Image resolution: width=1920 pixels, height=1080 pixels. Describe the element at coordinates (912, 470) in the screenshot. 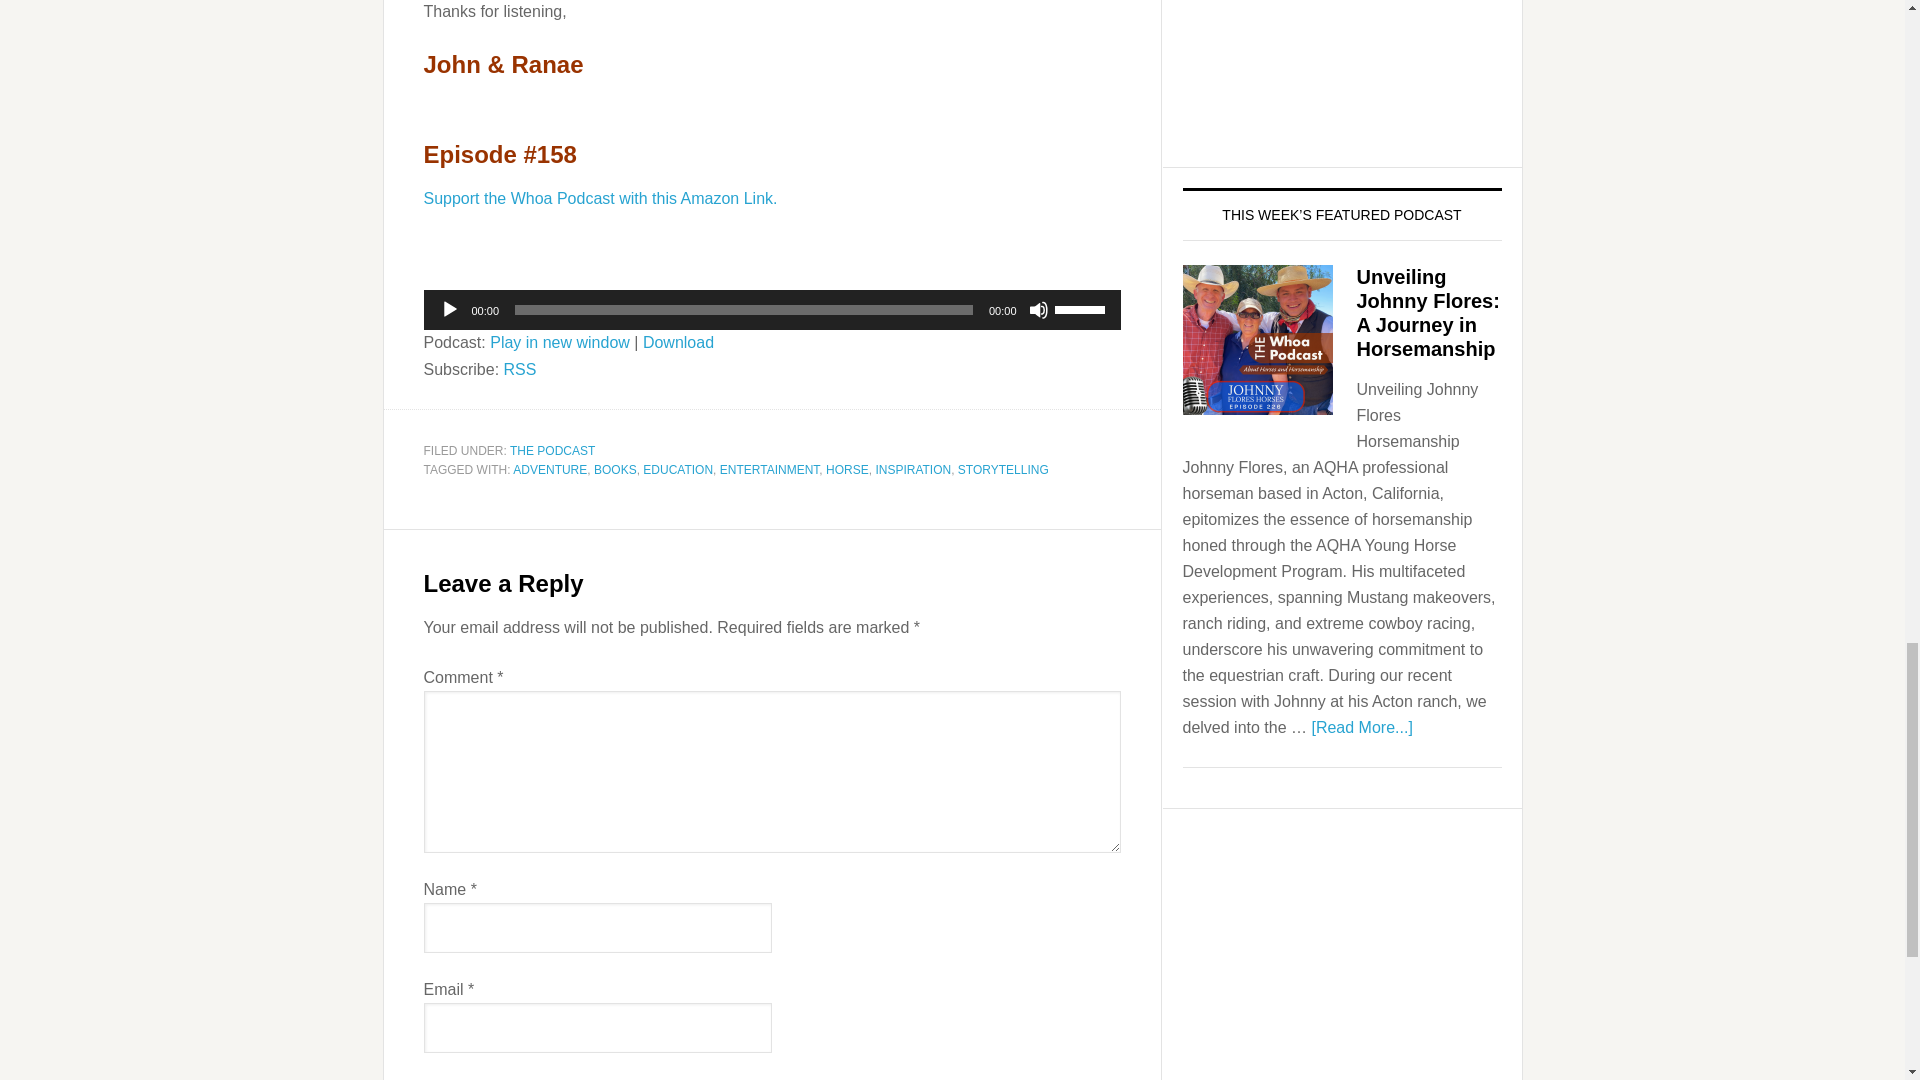

I see `INSPIRATION` at that location.